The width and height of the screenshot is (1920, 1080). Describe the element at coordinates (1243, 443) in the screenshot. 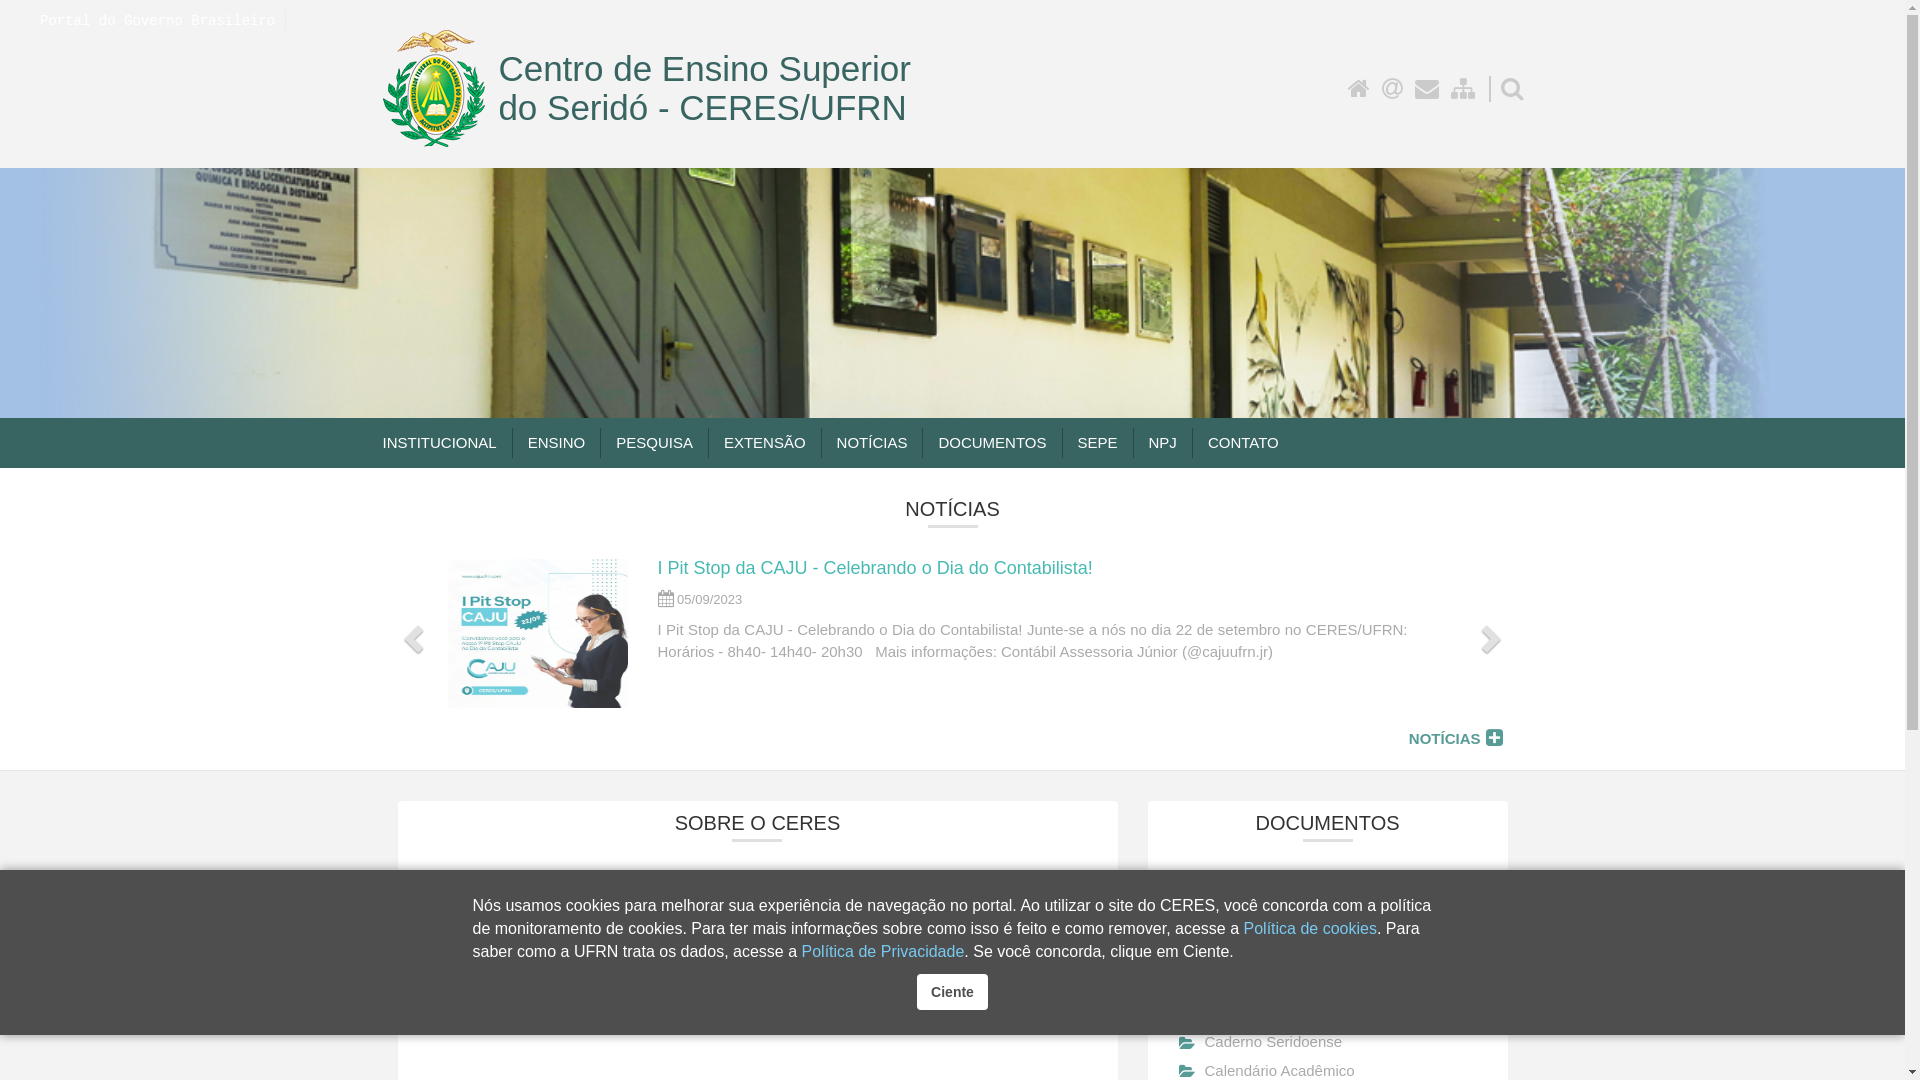

I see `CONTATO` at that location.